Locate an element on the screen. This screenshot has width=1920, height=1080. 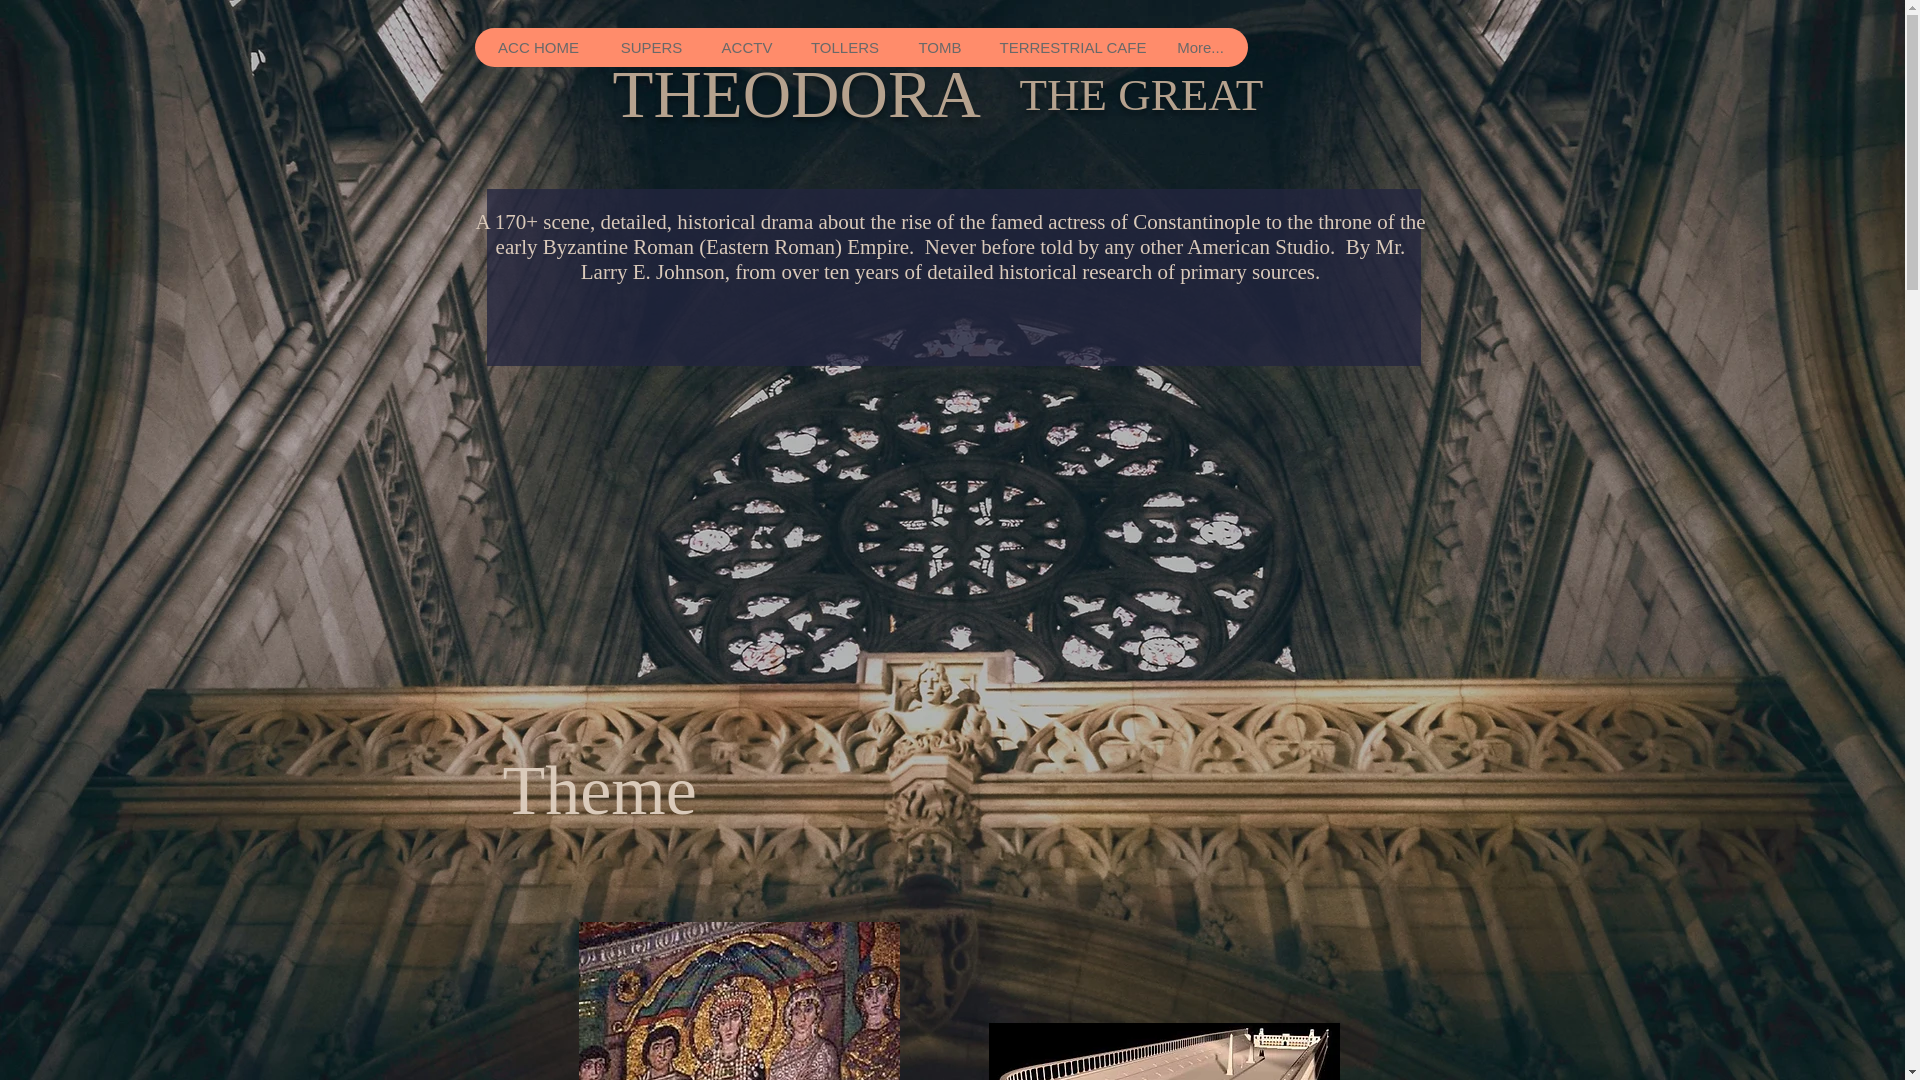
TOLLERS is located at coordinates (845, 47).